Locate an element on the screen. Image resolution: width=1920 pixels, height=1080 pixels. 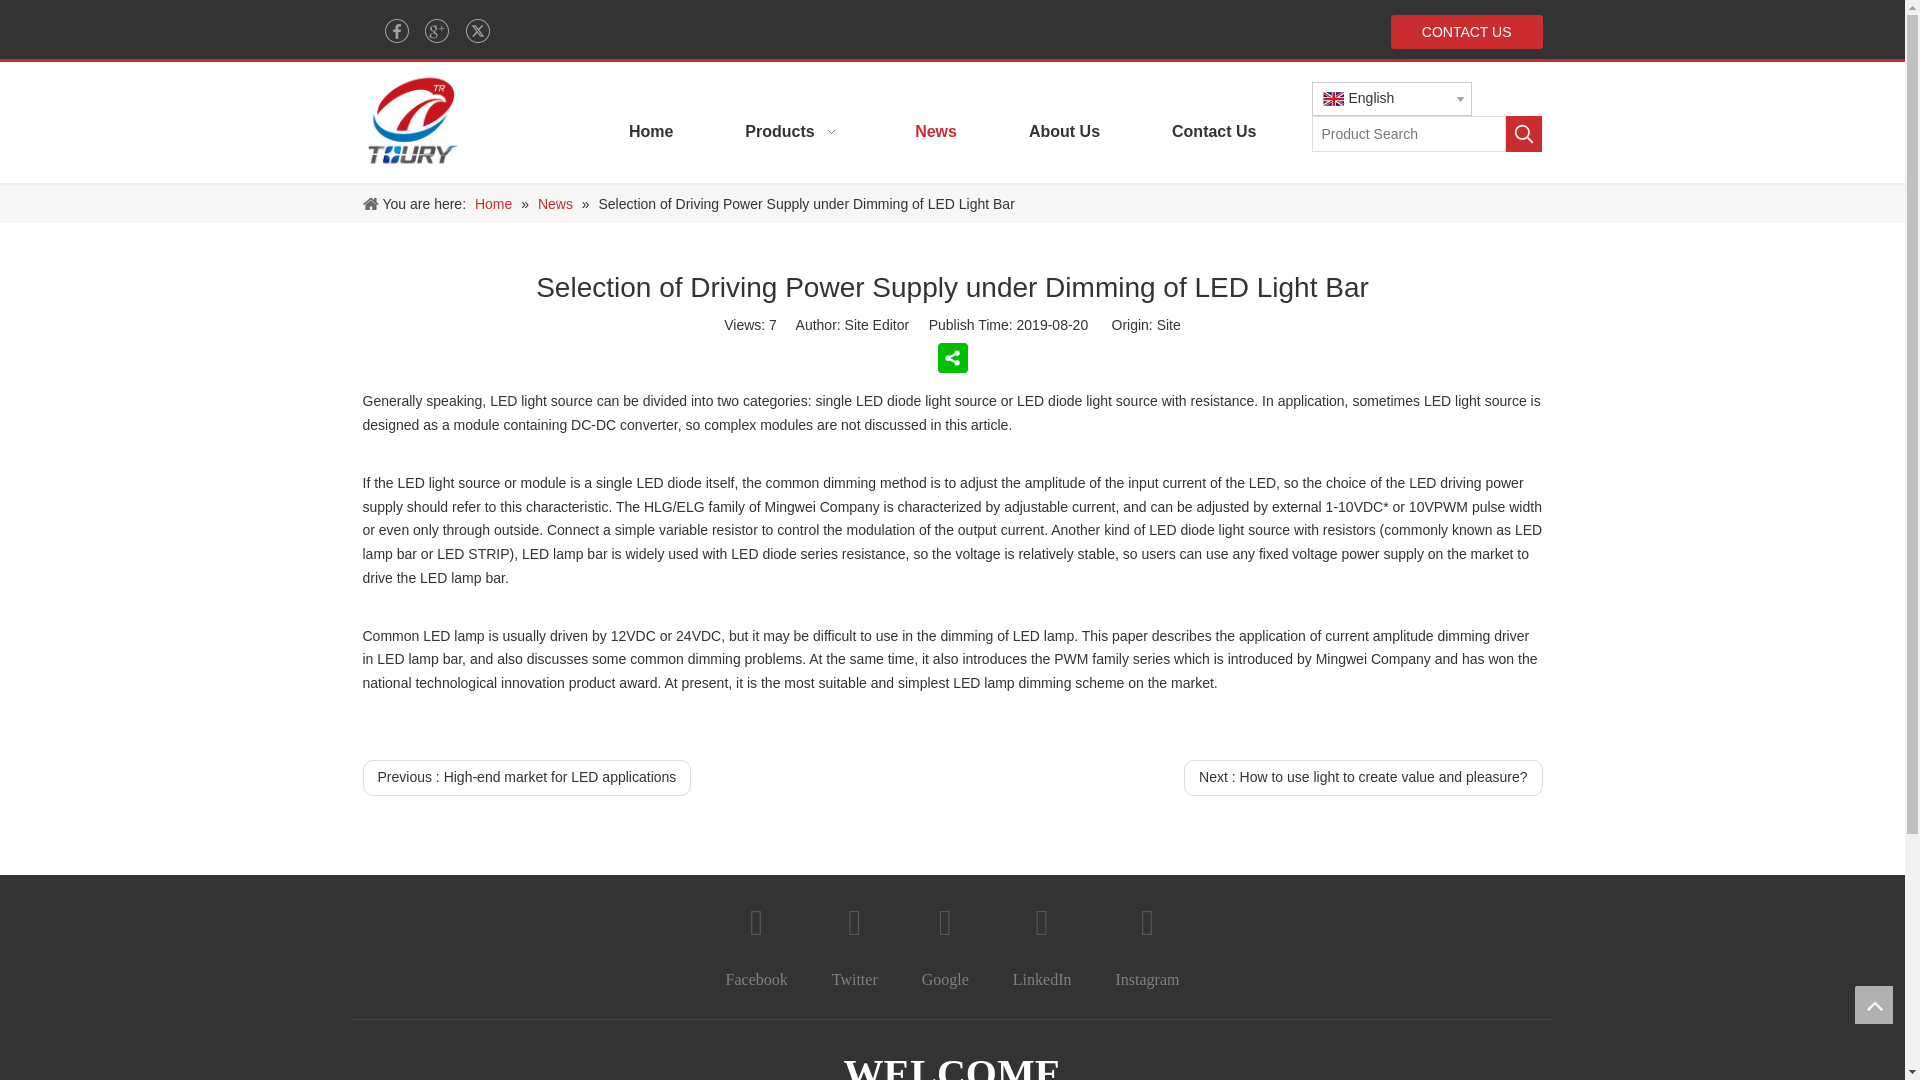
Site is located at coordinates (1168, 324).